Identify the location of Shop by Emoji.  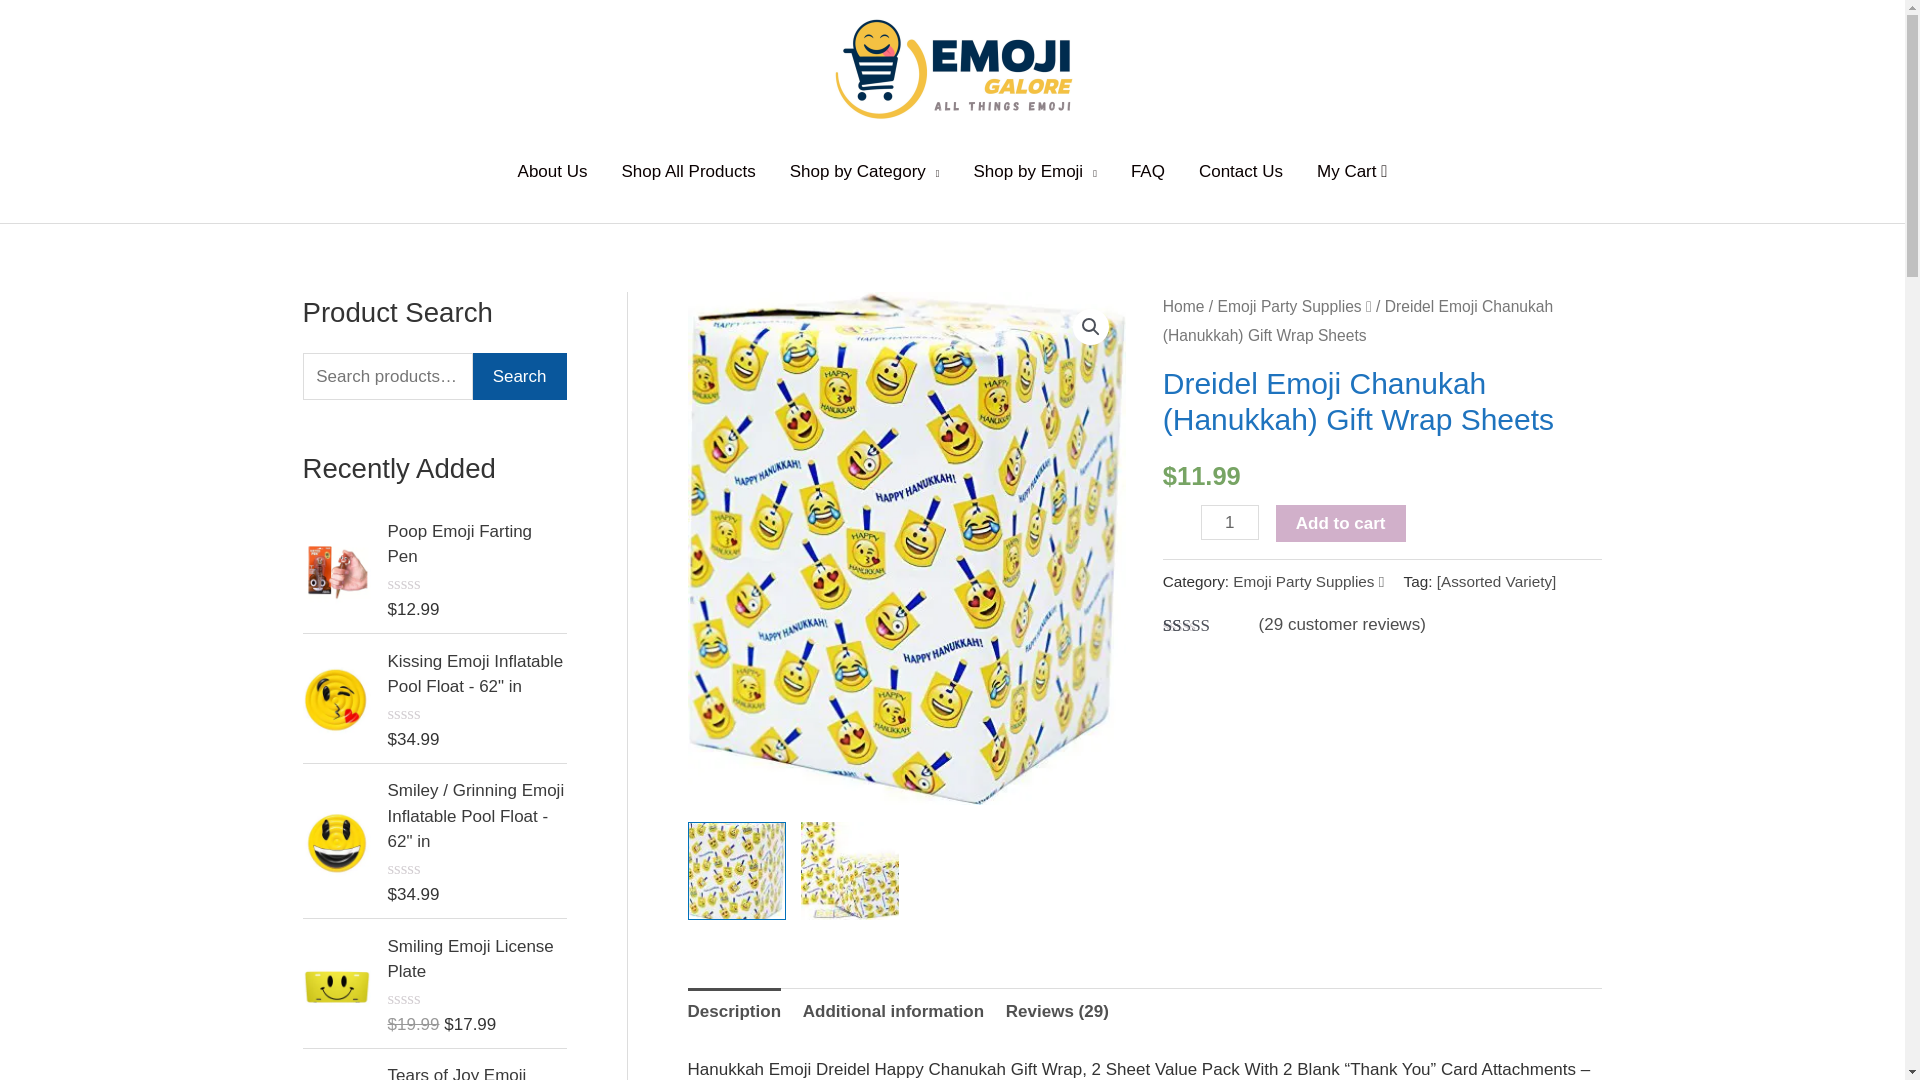
(1034, 172).